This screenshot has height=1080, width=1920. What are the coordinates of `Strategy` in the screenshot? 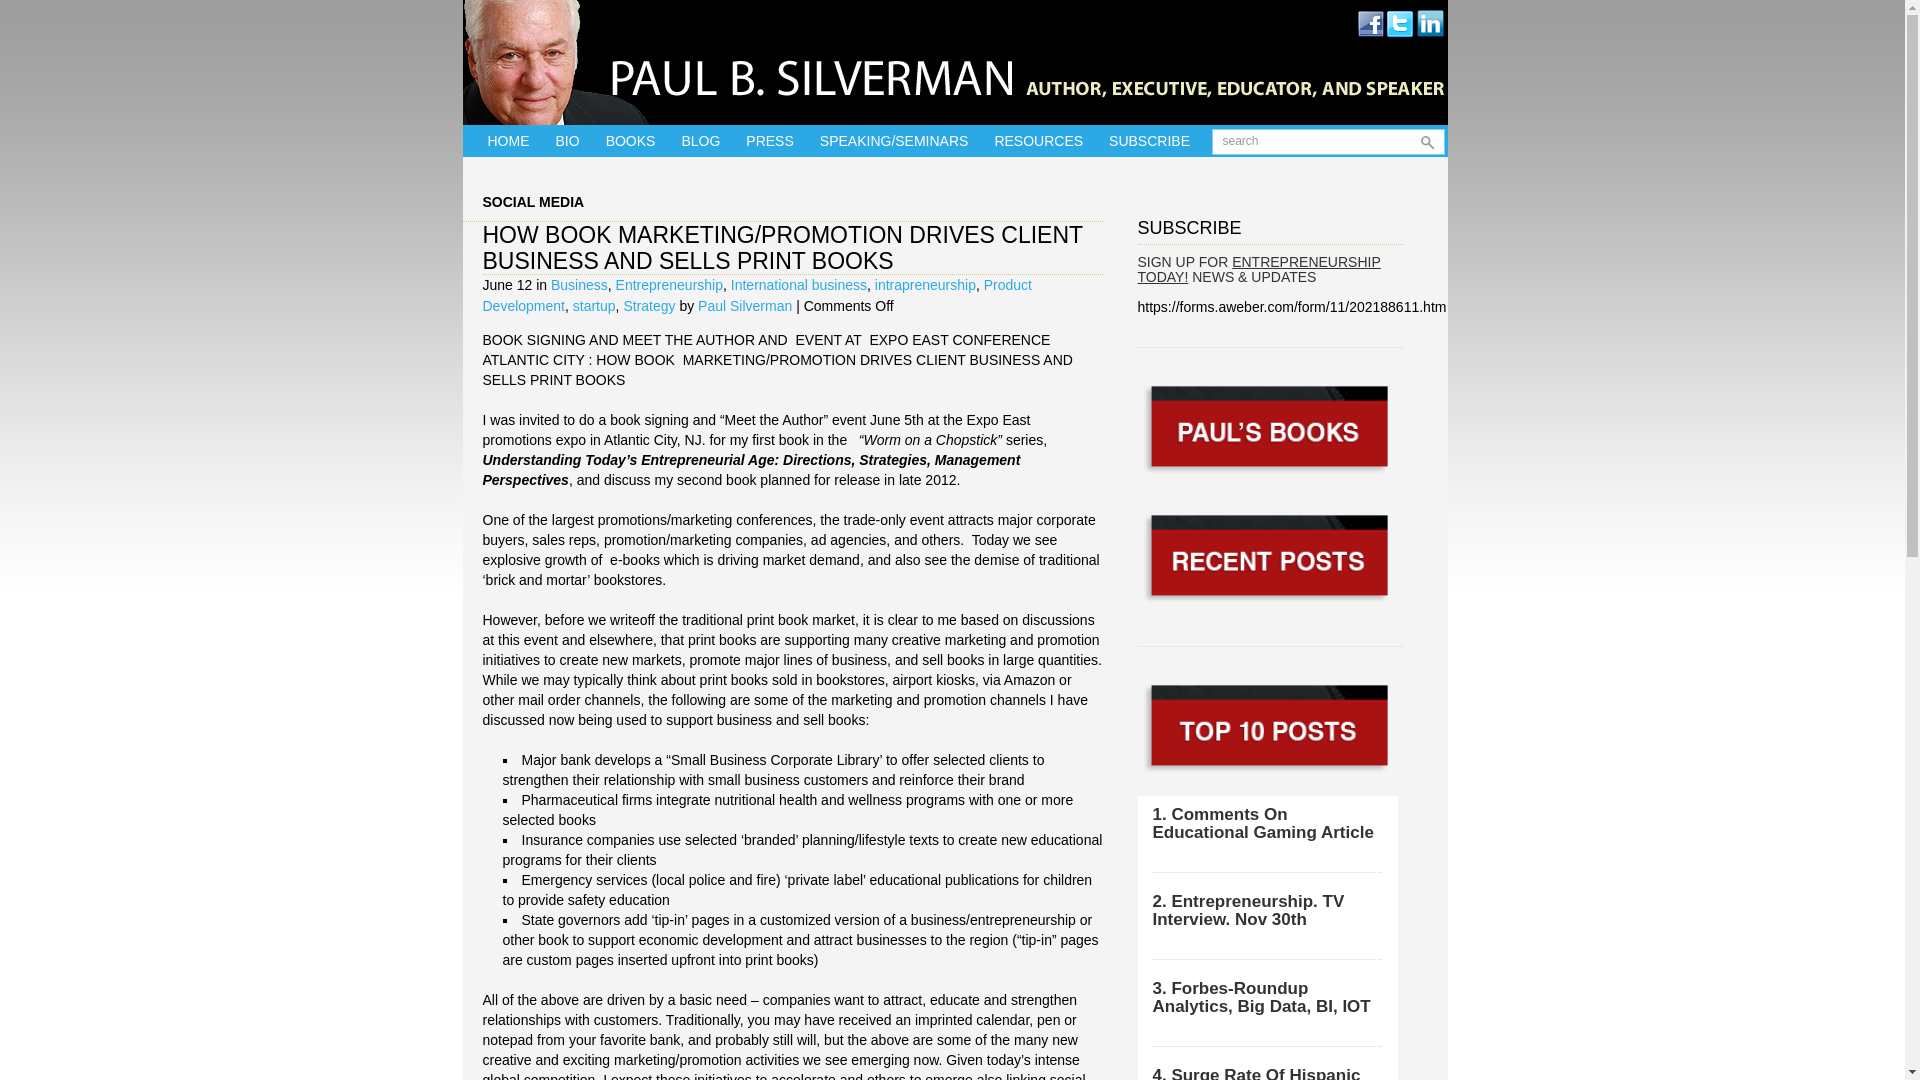 It's located at (648, 306).